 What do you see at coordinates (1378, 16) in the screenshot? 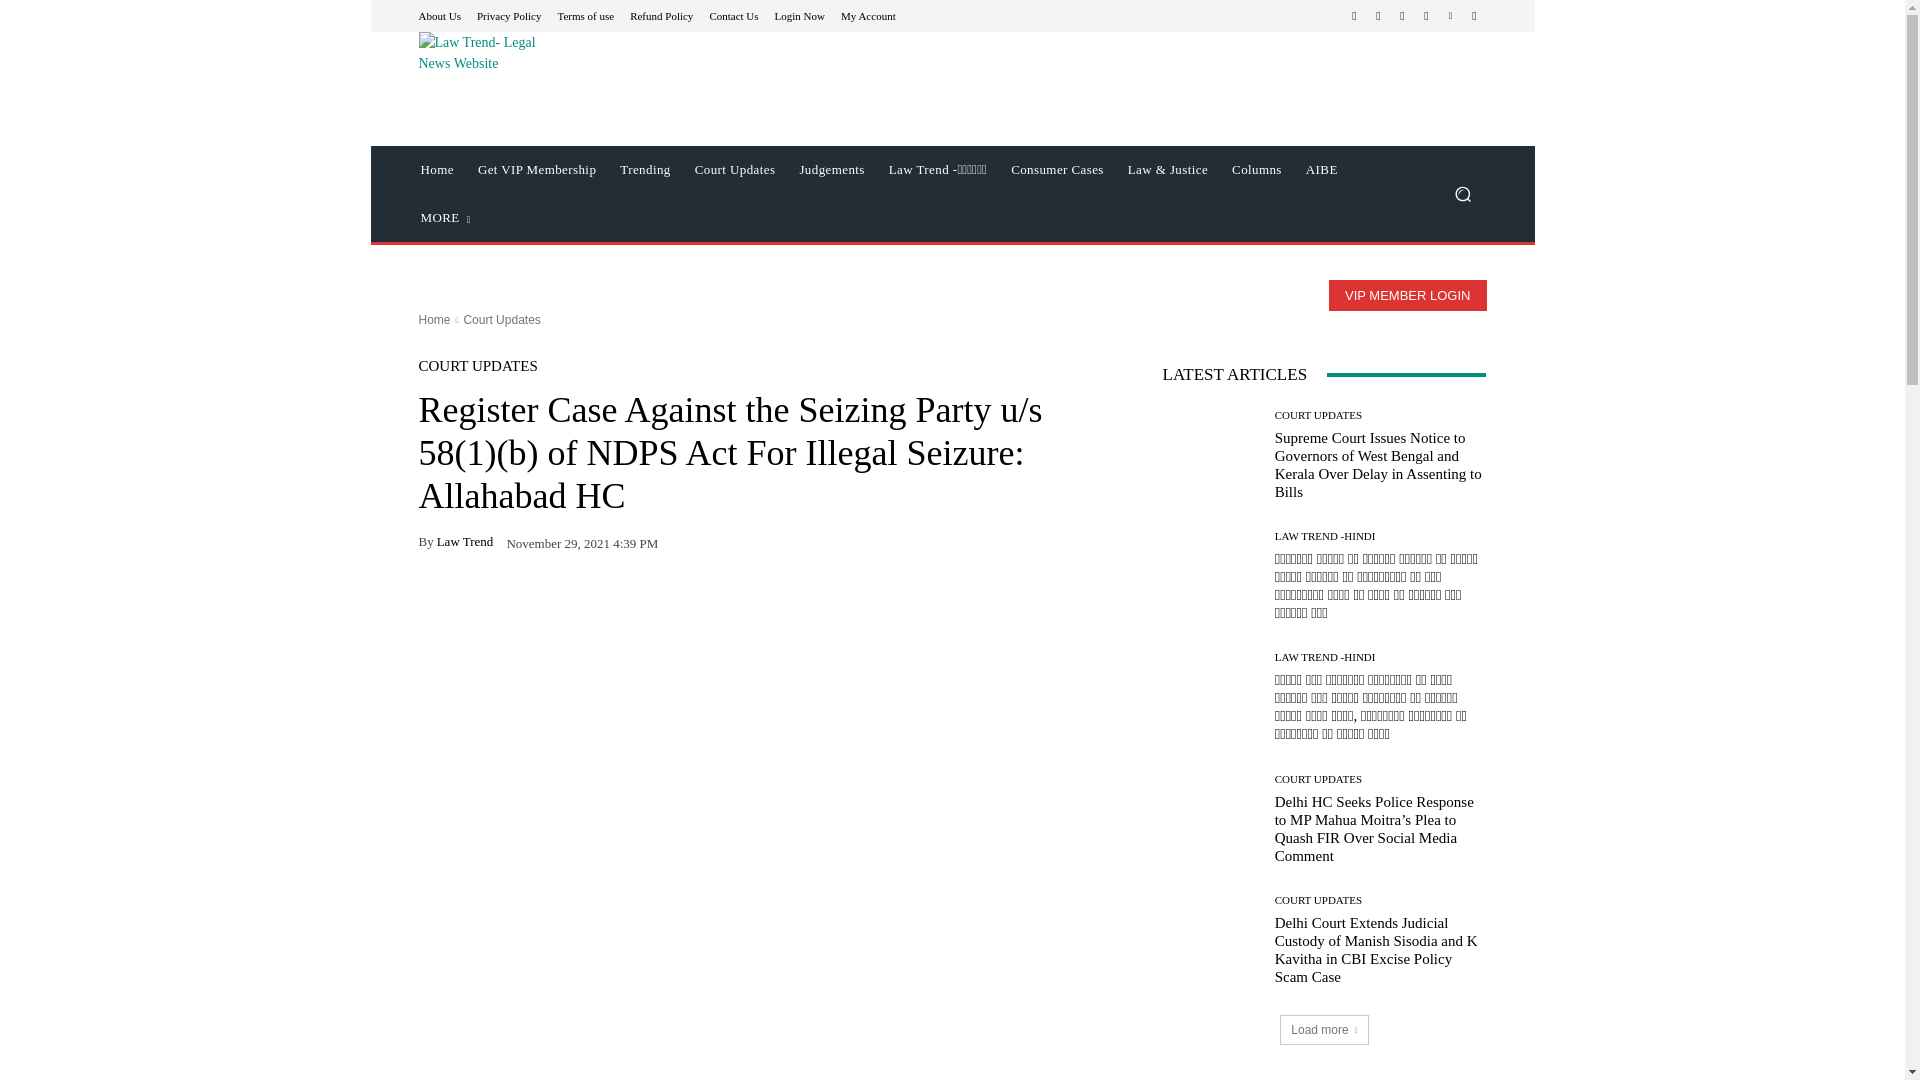
I see `Instagram` at bounding box center [1378, 16].